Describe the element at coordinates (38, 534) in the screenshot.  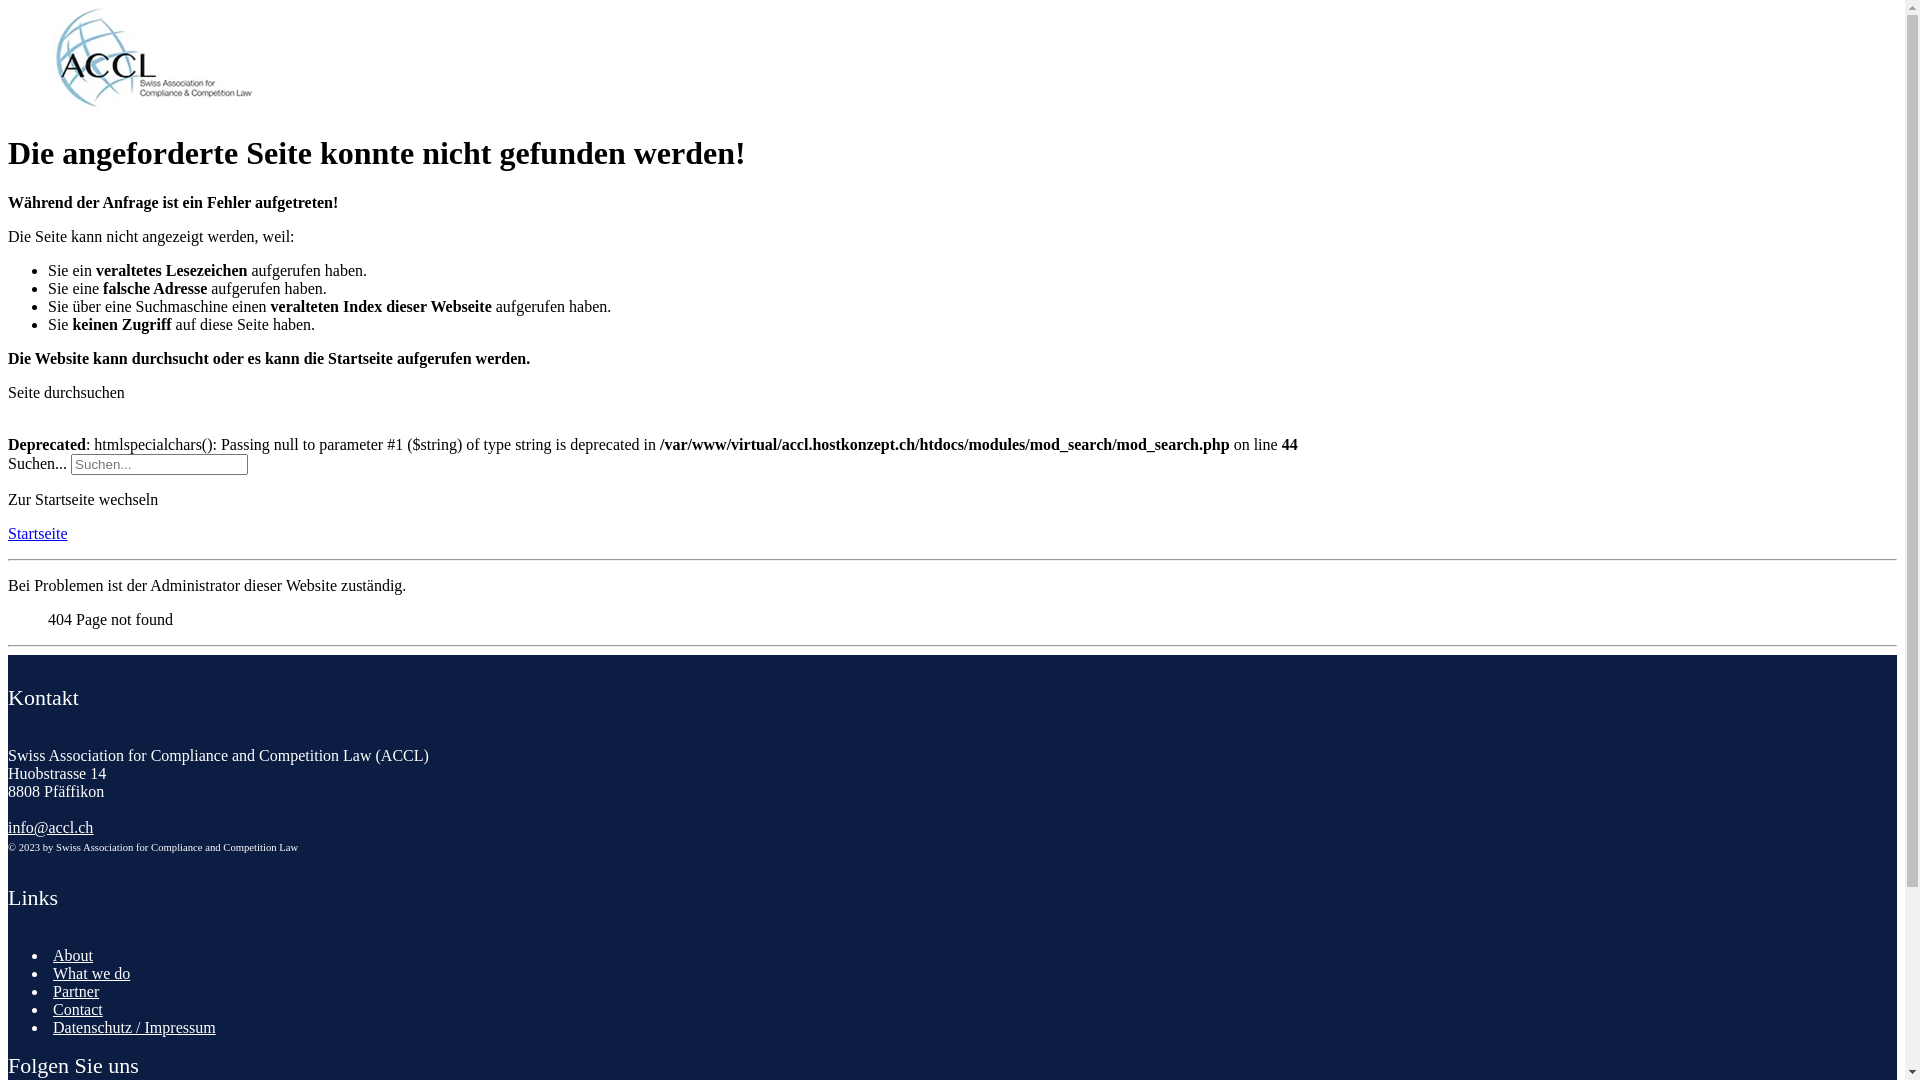
I see `Startseite` at that location.